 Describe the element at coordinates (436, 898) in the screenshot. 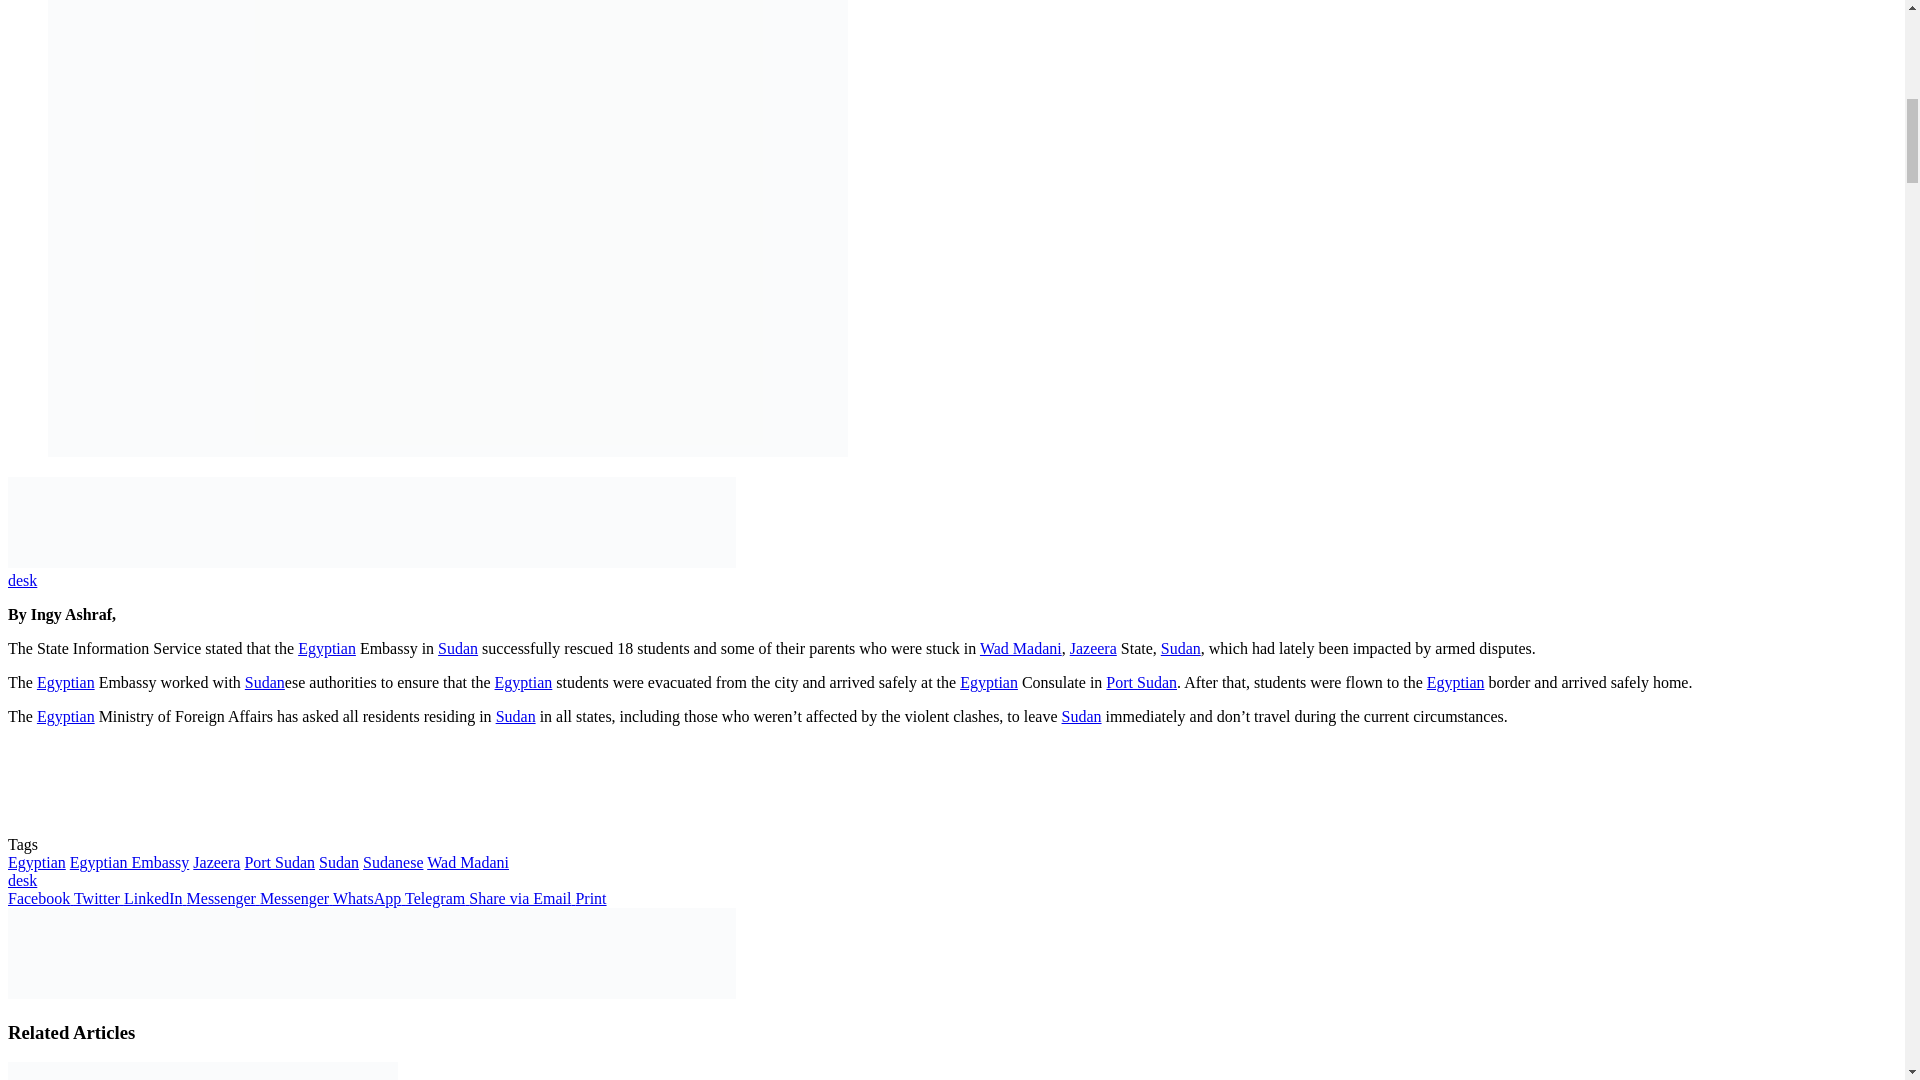

I see `Telegram` at that location.